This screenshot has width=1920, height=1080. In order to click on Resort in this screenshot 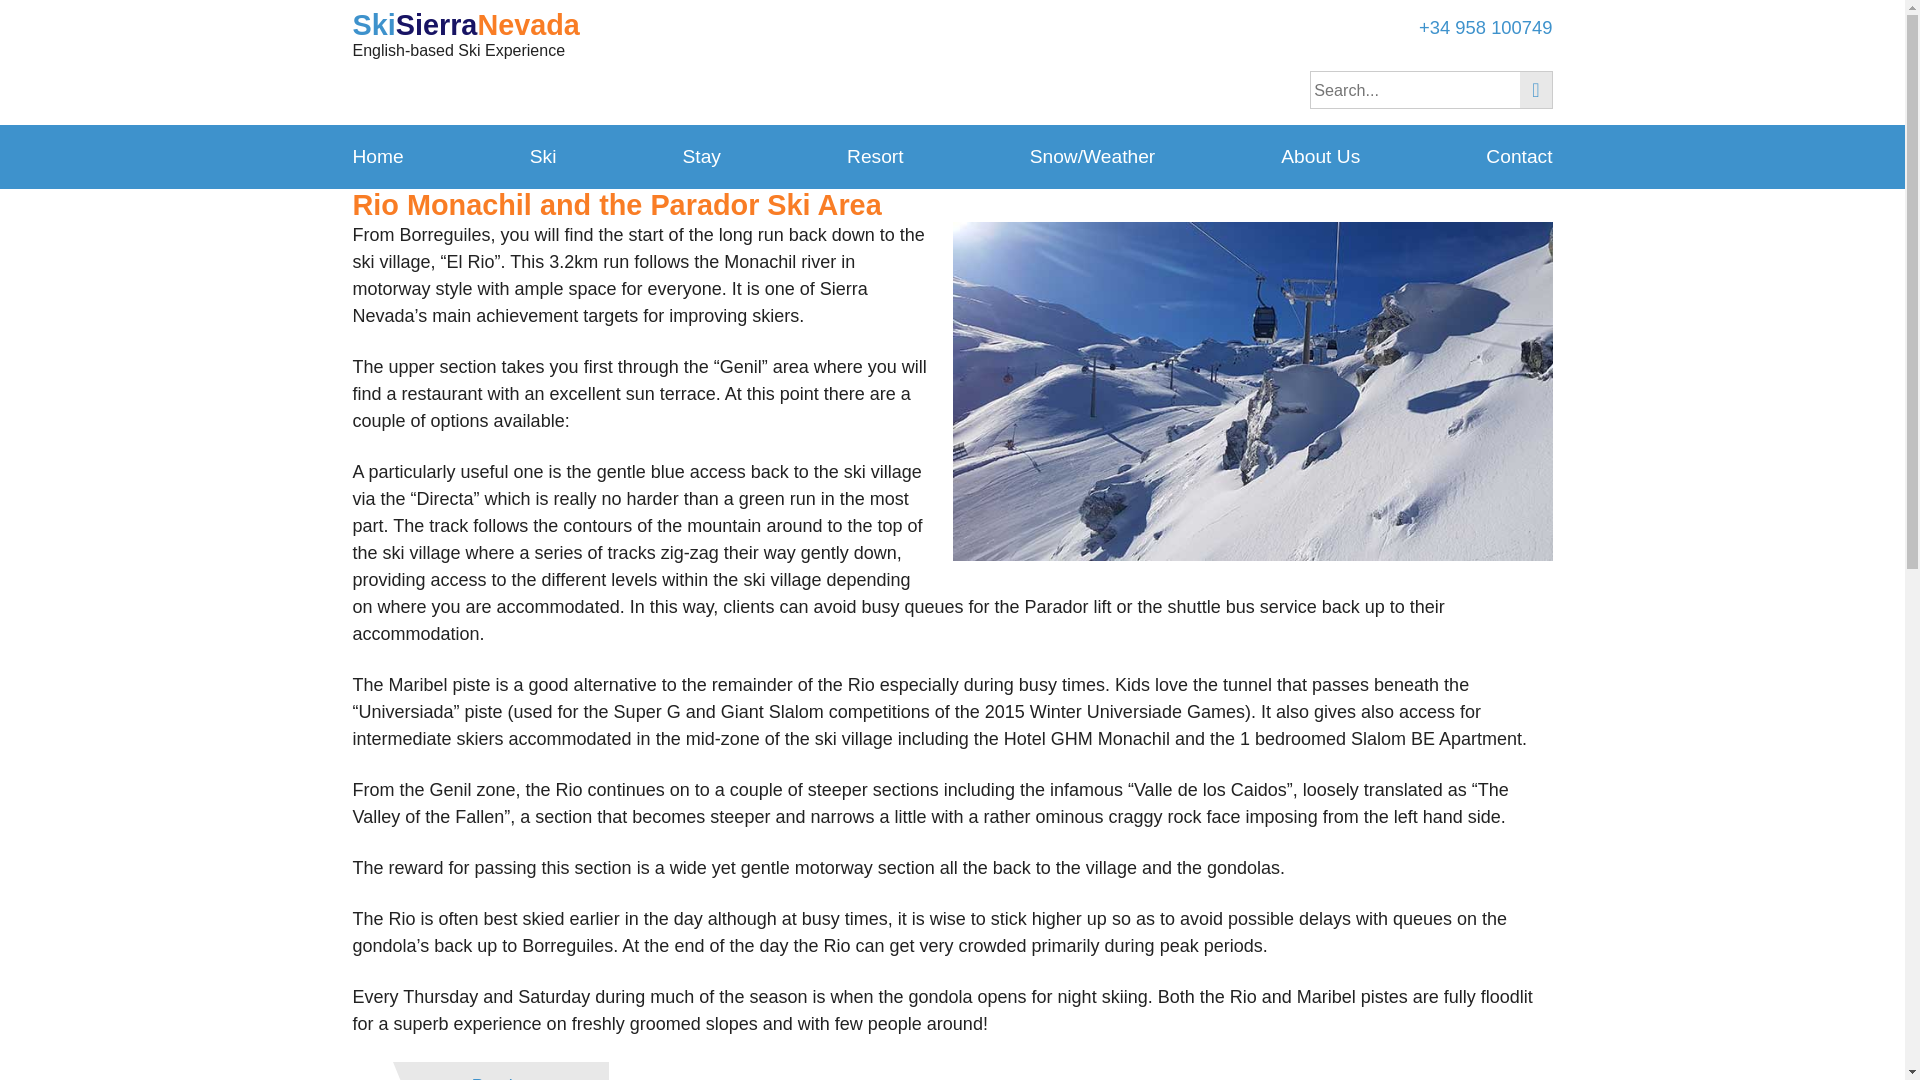, I will do `click(876, 156)`.